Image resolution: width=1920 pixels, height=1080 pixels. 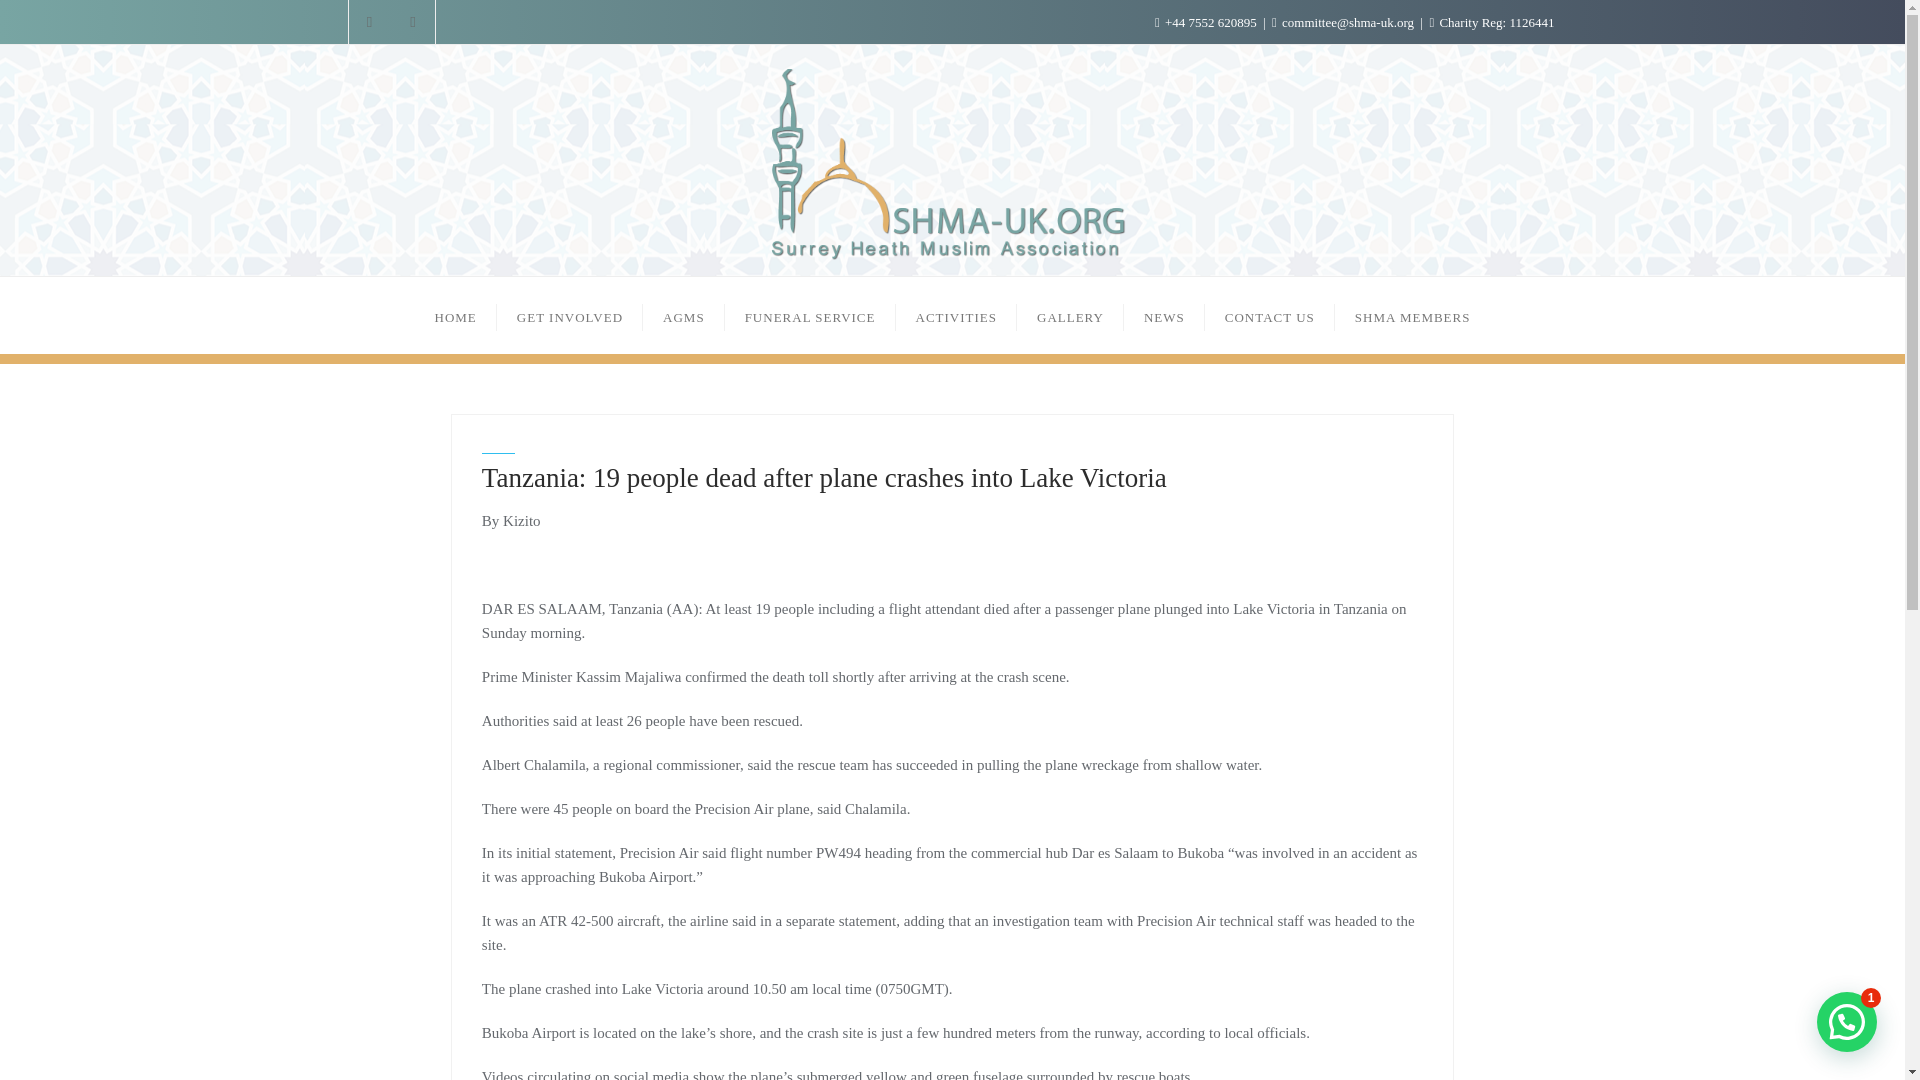 I want to click on SHMA MEMBERS, so click(x=1412, y=315).